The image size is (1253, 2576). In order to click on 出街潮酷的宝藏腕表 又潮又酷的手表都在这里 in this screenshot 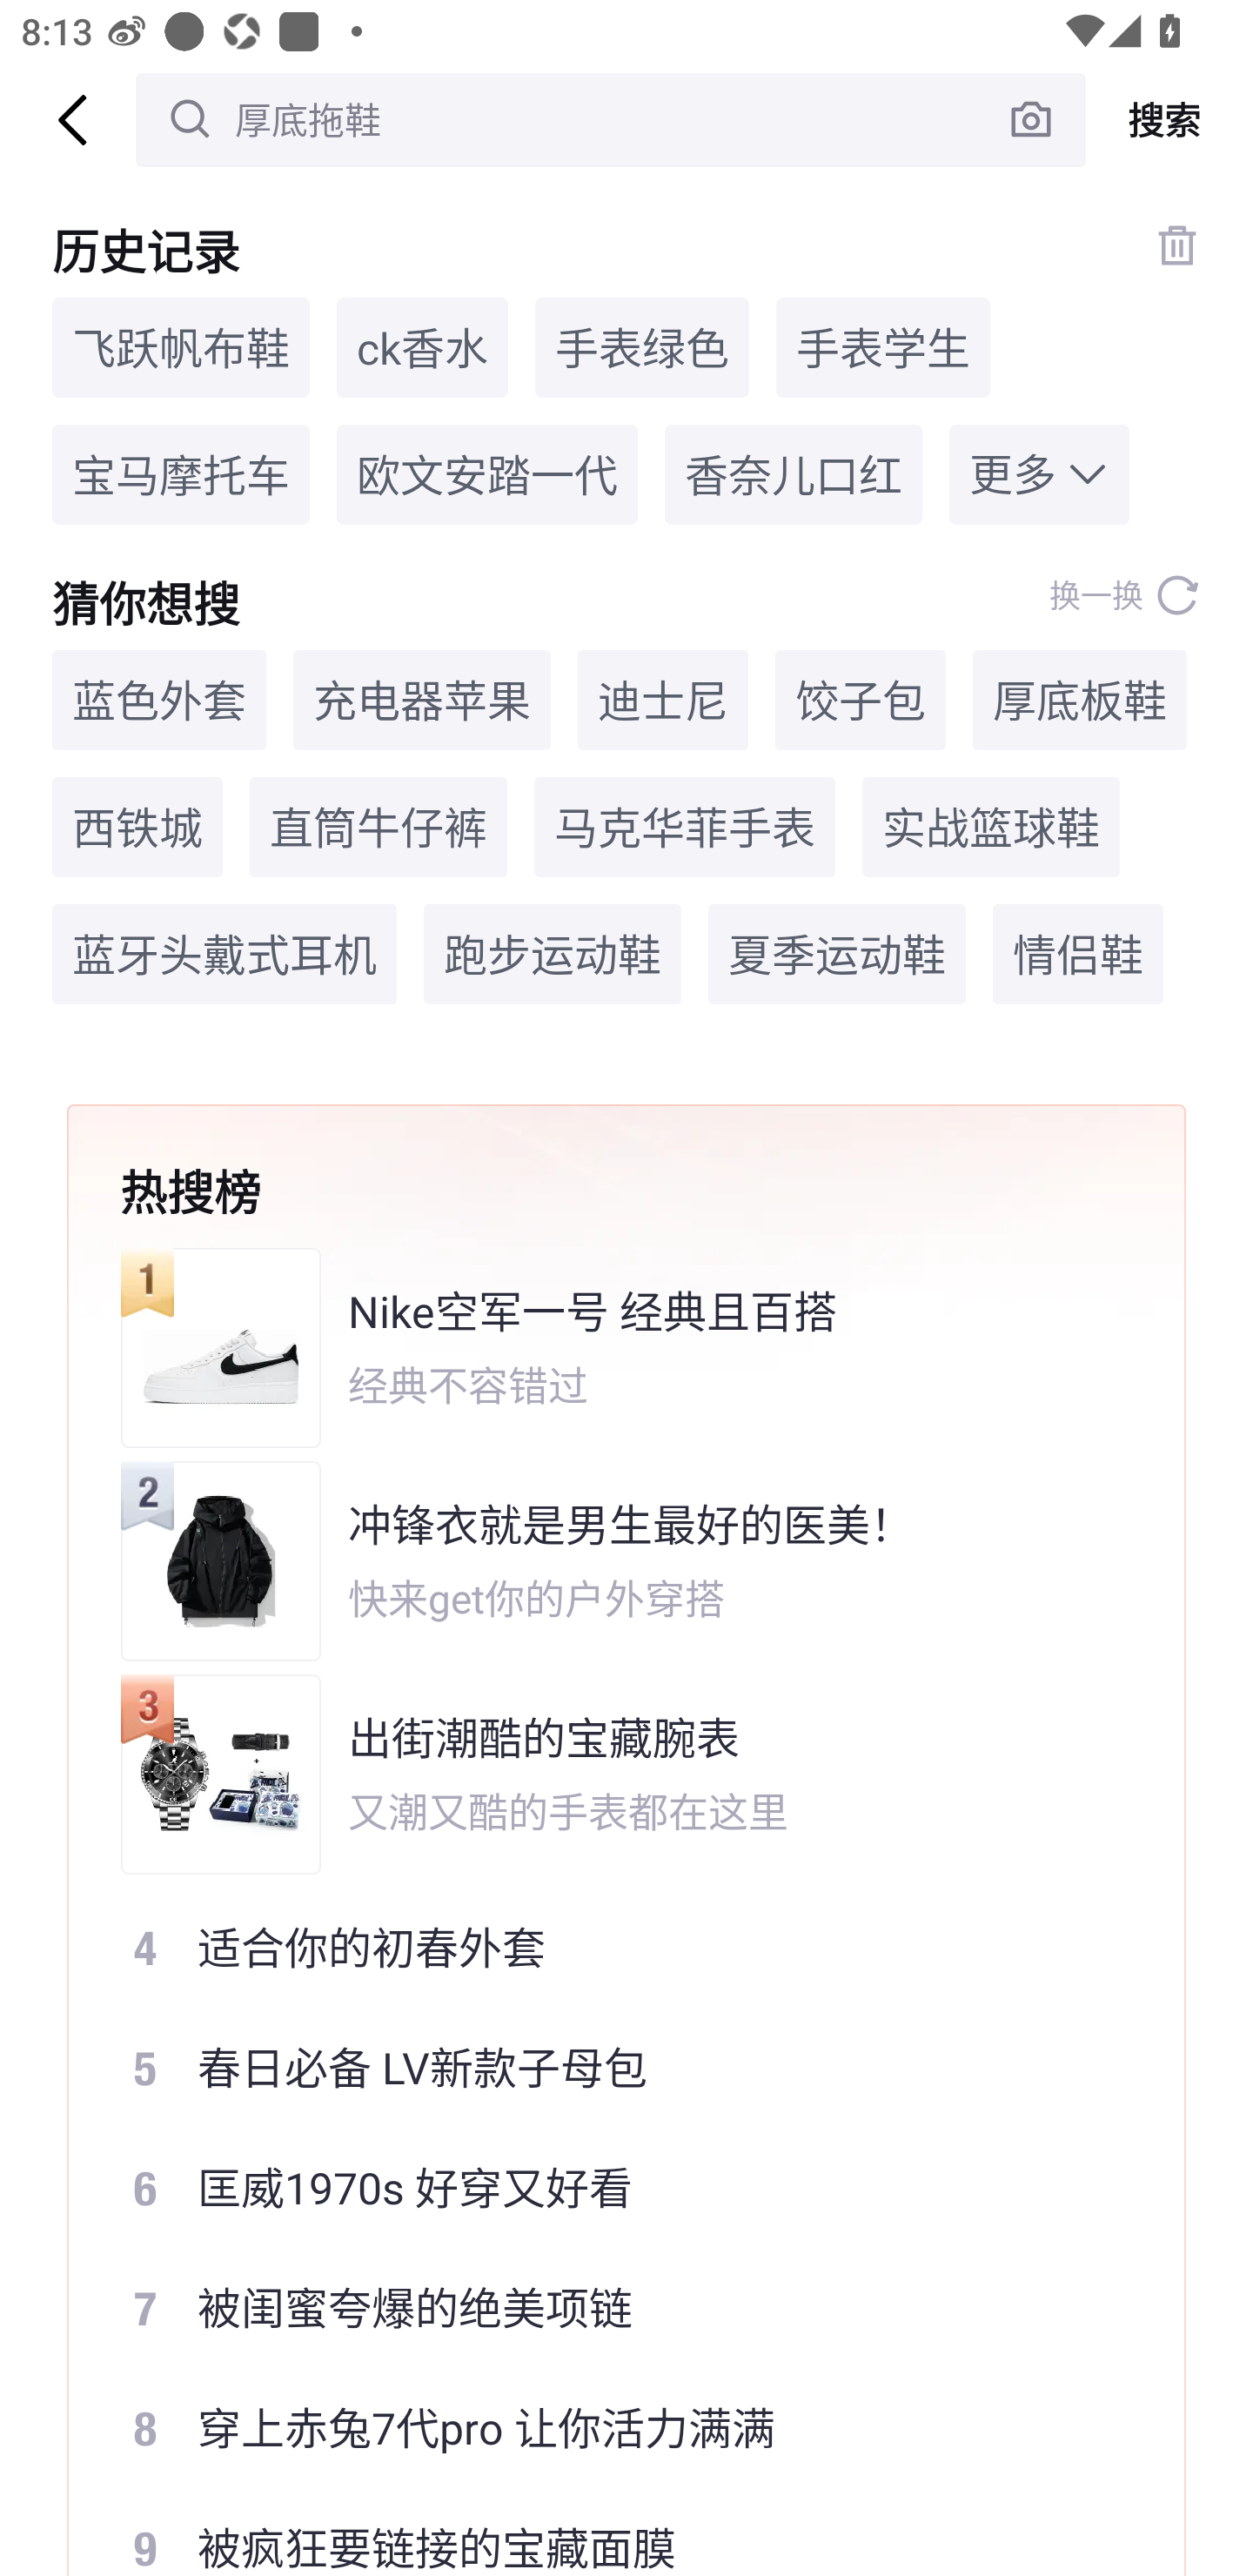, I will do `click(606, 1774)`.